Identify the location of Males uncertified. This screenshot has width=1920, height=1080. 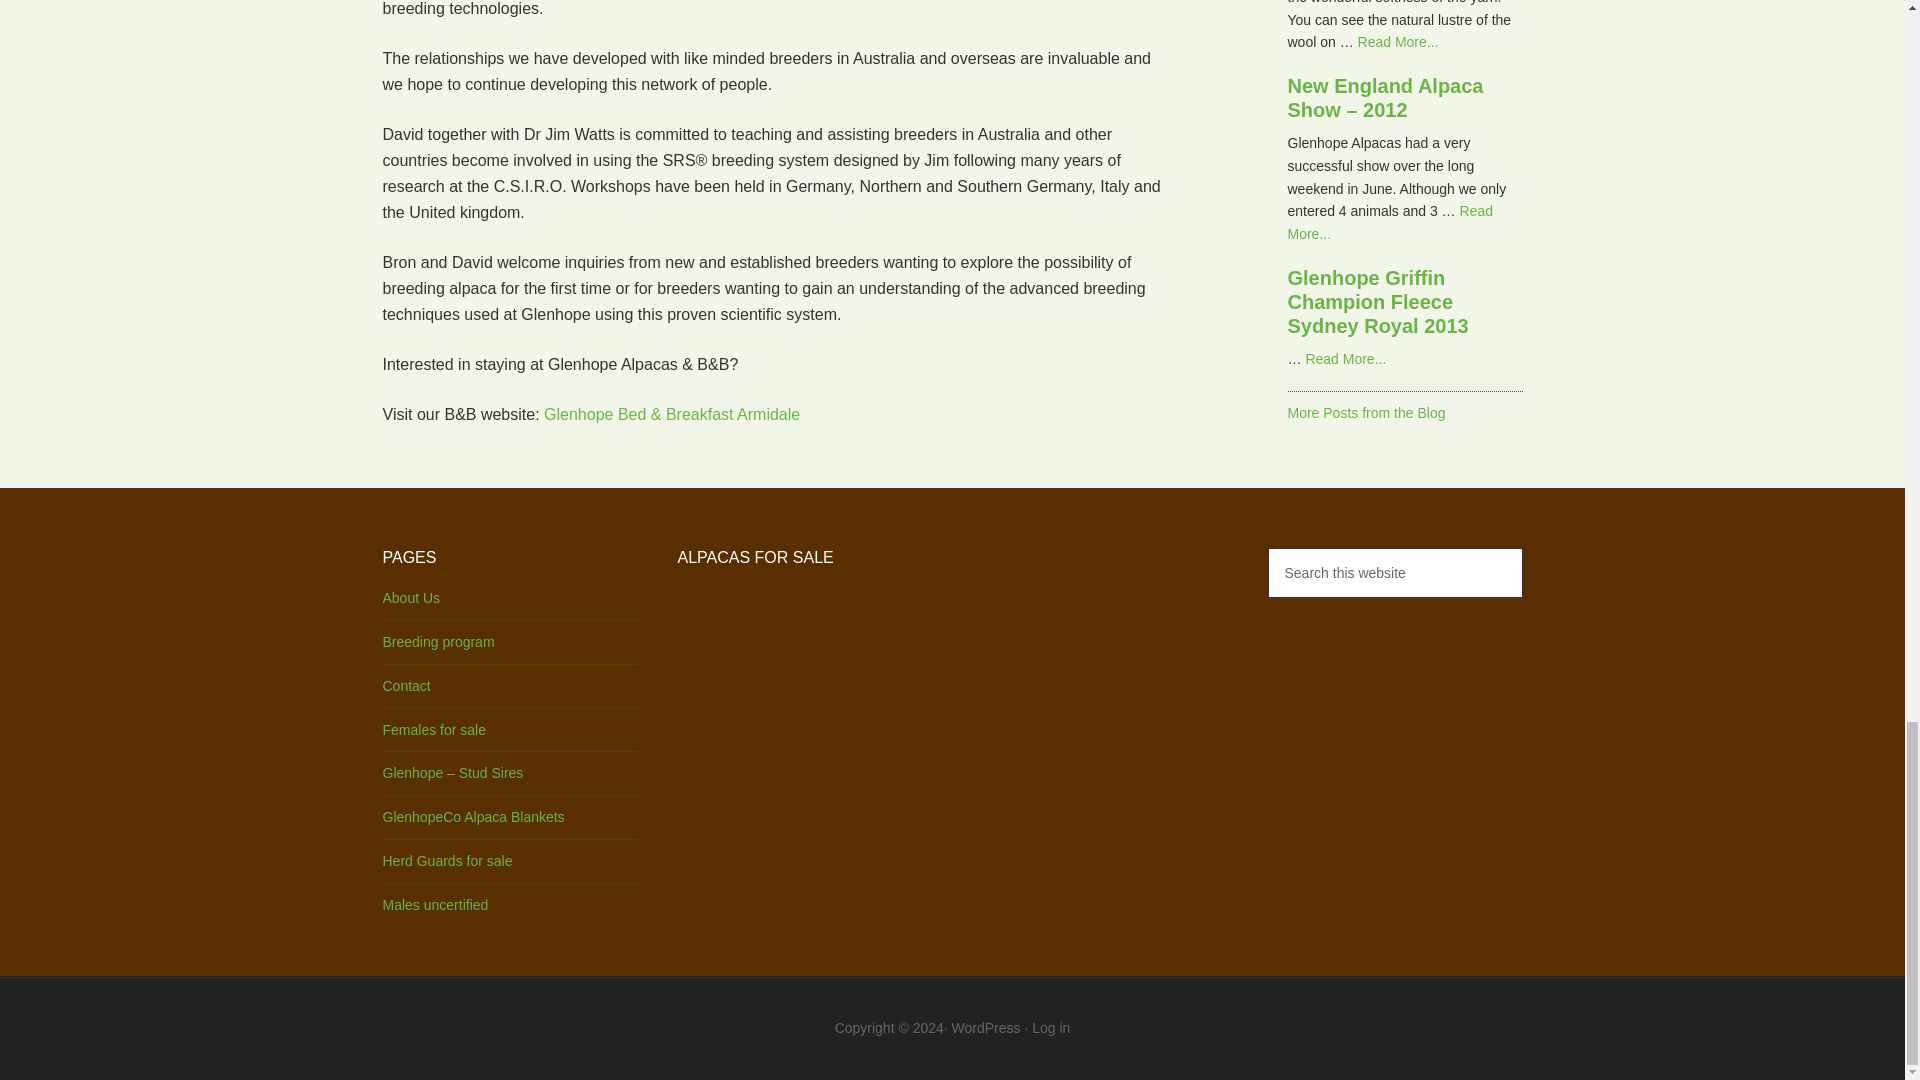
(434, 904).